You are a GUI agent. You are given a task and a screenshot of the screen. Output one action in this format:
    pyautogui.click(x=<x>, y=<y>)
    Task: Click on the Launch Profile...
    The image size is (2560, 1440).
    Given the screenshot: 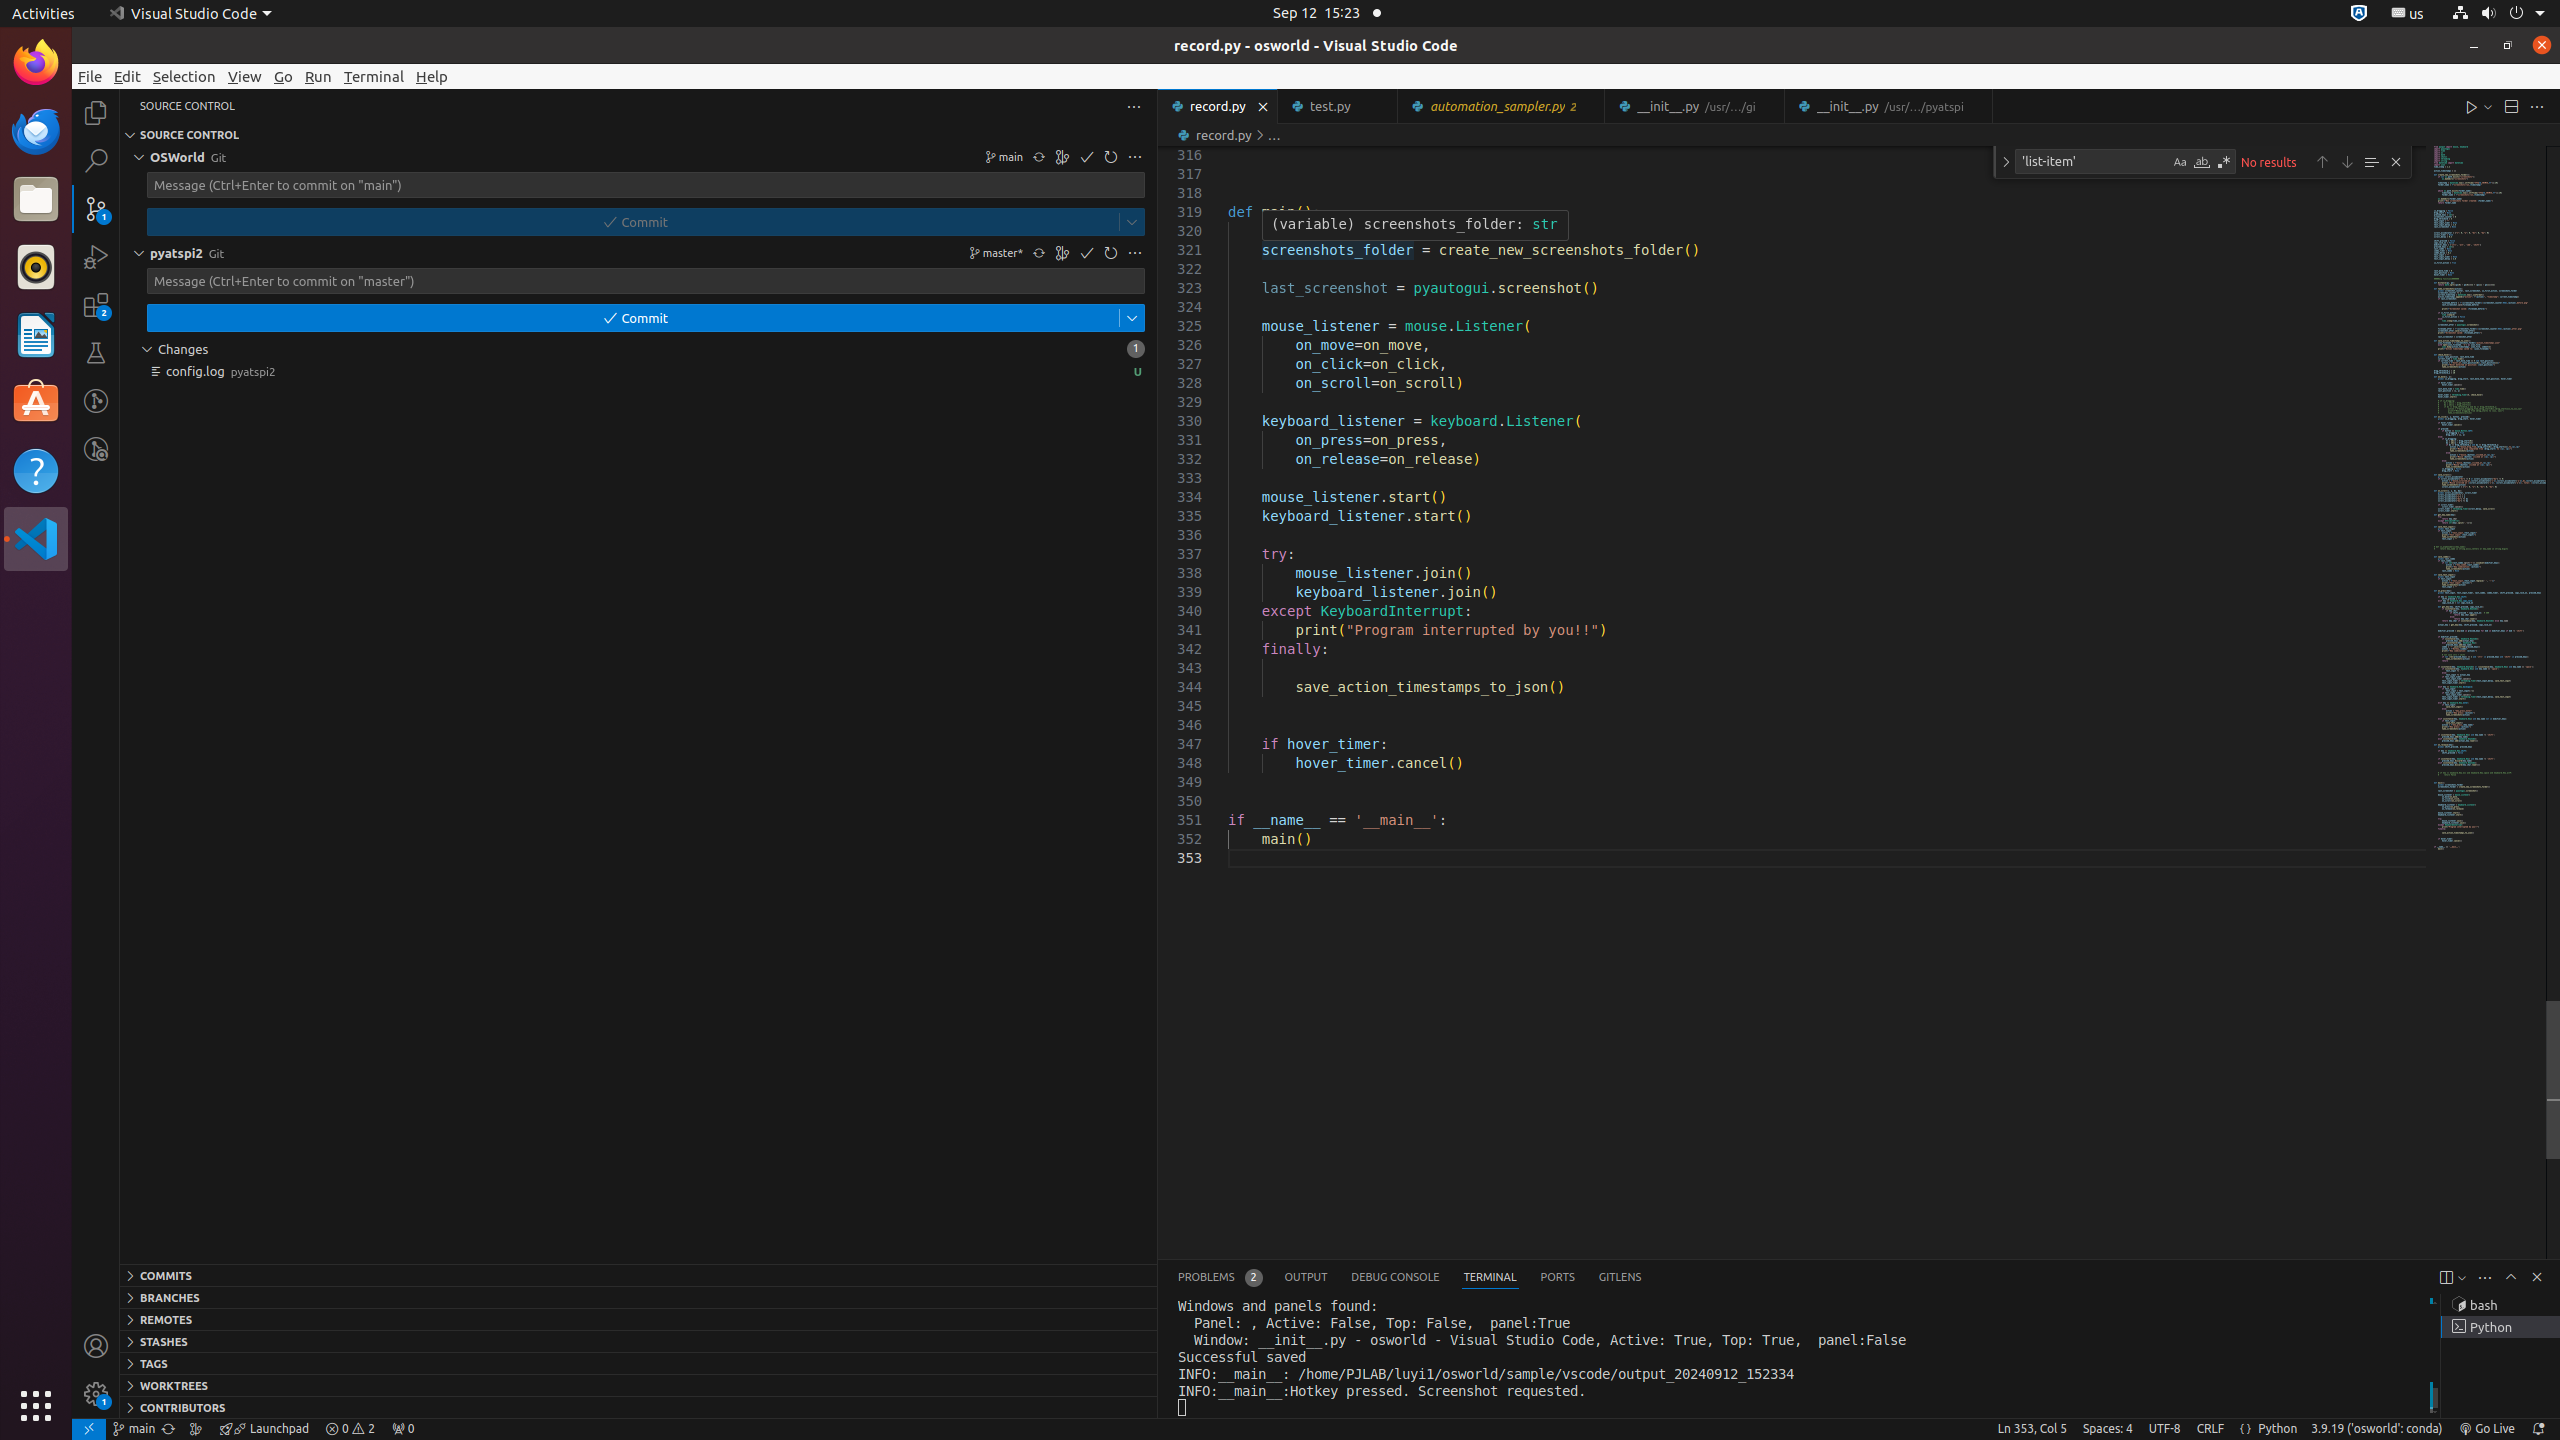 What is the action you would take?
    pyautogui.click(x=2462, y=1278)
    